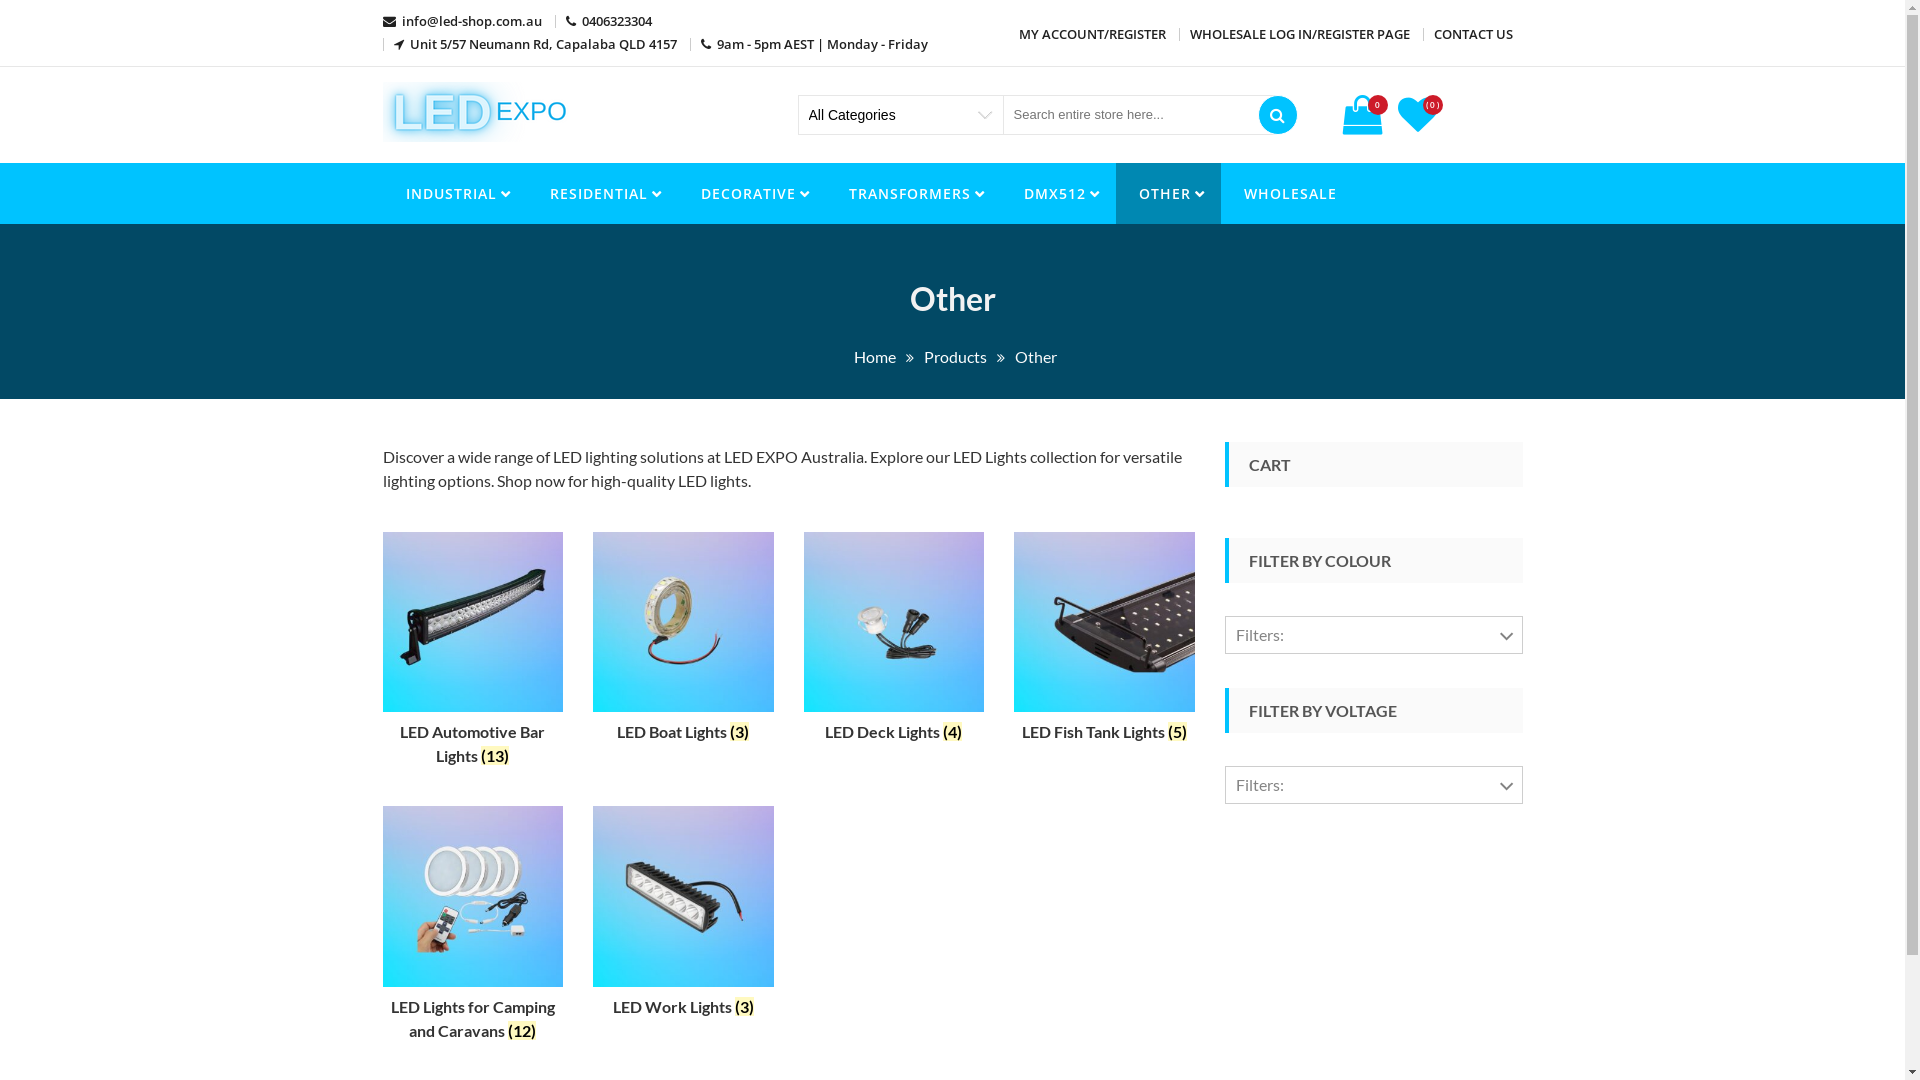  I want to click on LED Fish Tank Lights (5), so click(1104, 642).